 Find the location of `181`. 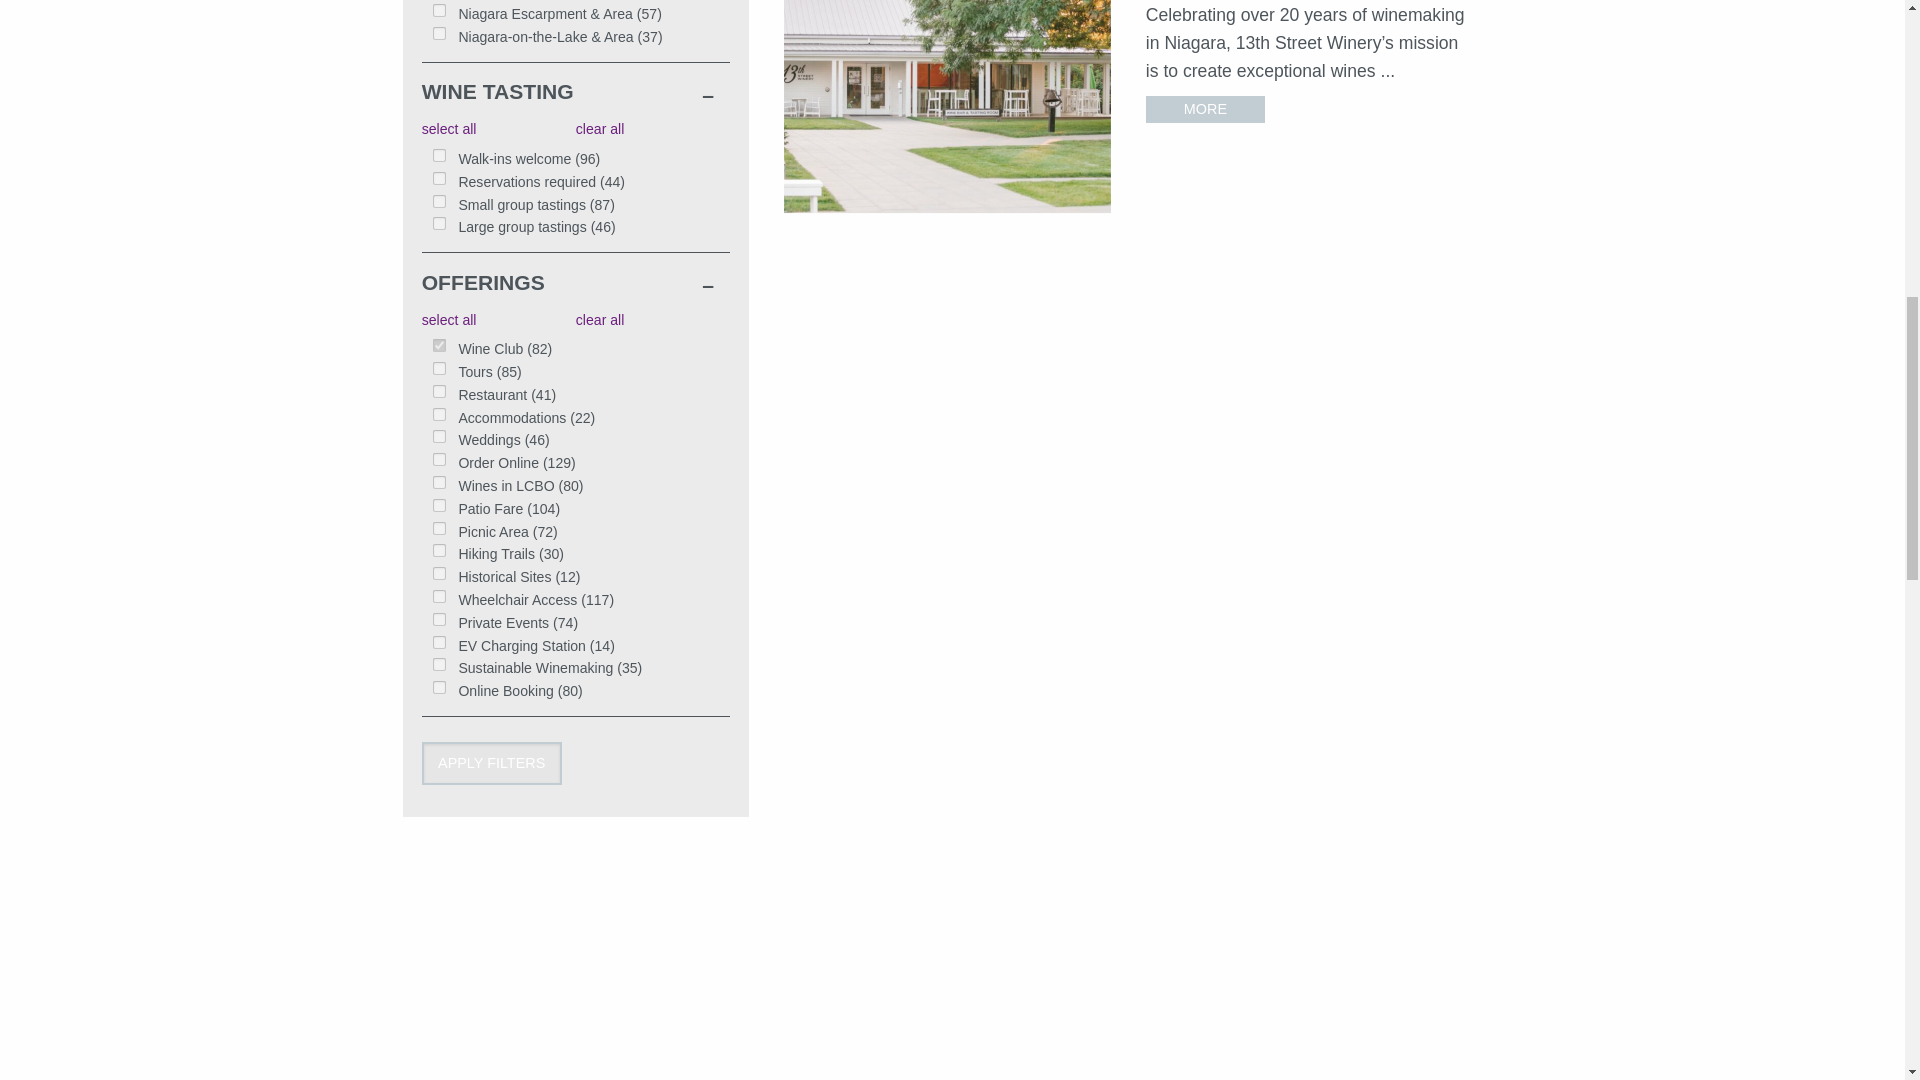

181 is located at coordinates (439, 10).